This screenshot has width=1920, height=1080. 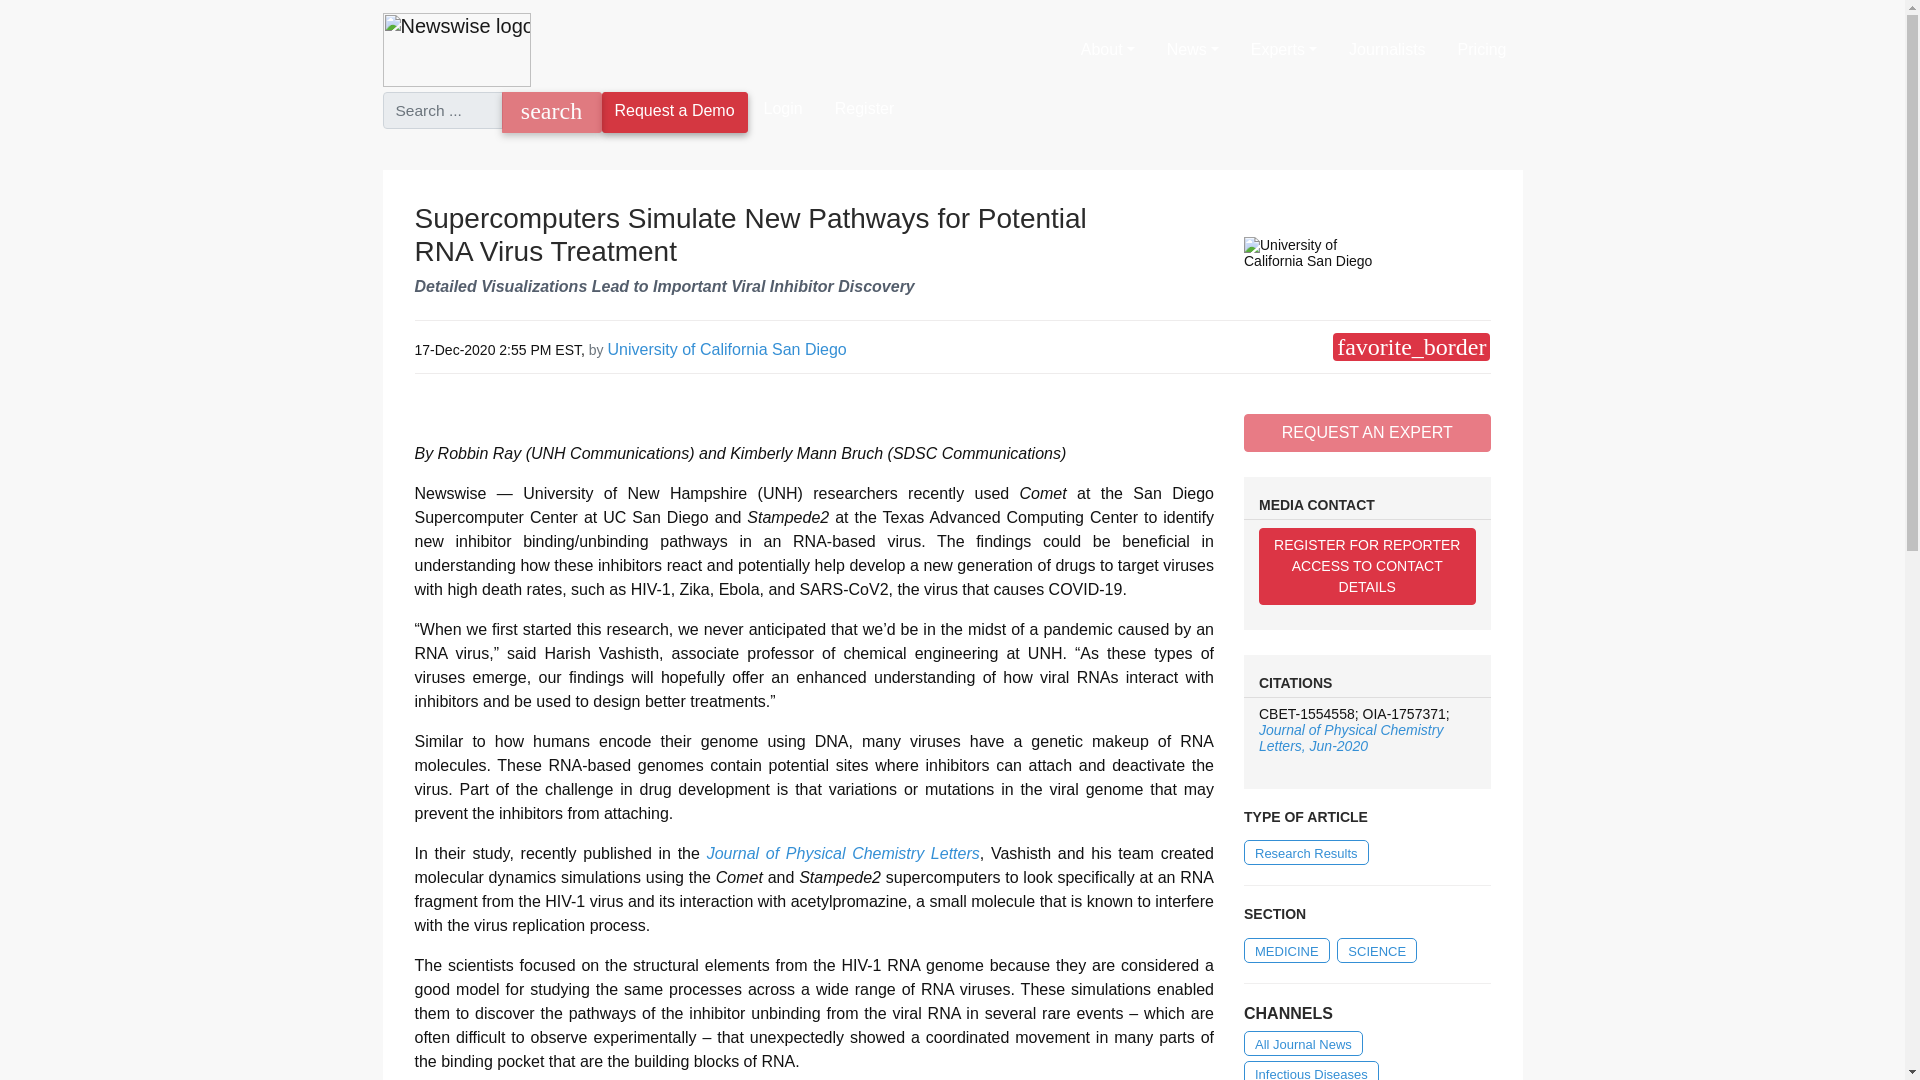 I want to click on Newswise logo, so click(x=456, y=50).